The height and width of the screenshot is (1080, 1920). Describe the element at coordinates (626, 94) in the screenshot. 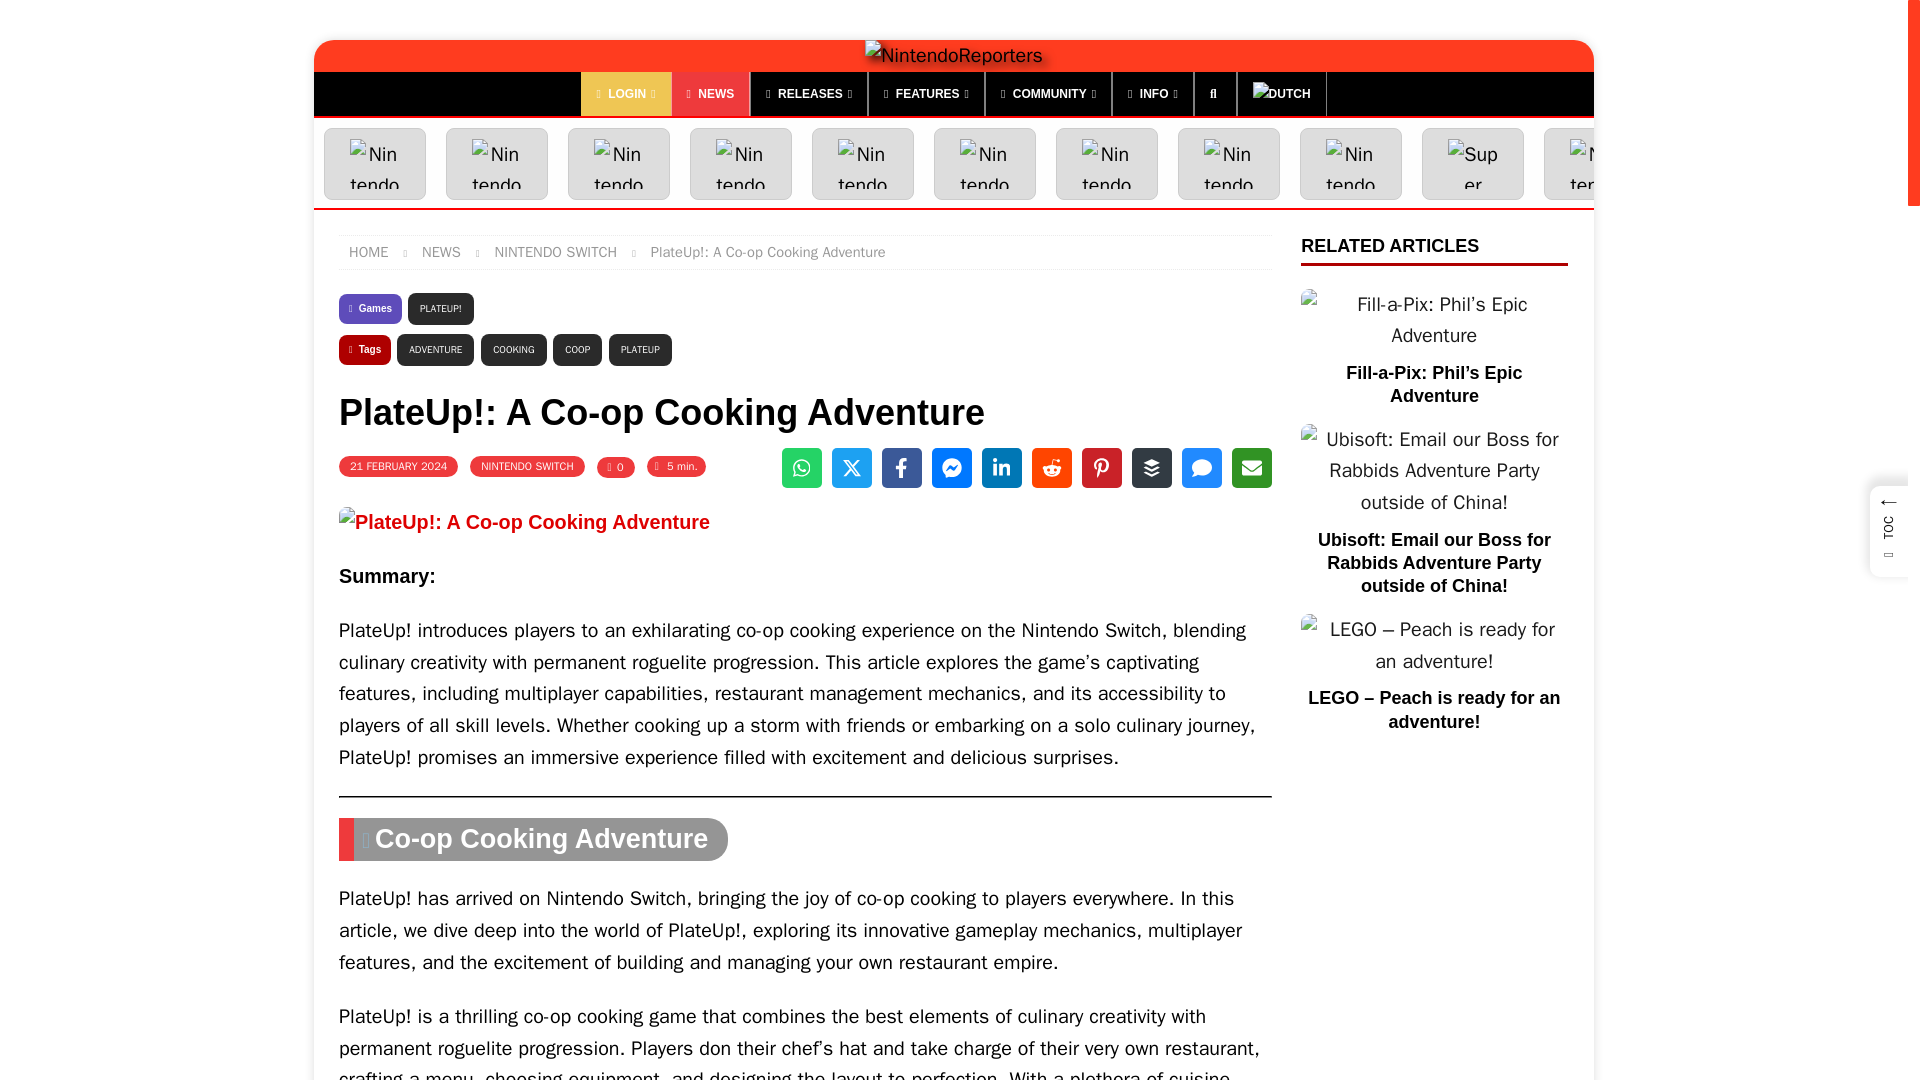

I see `Login` at that location.